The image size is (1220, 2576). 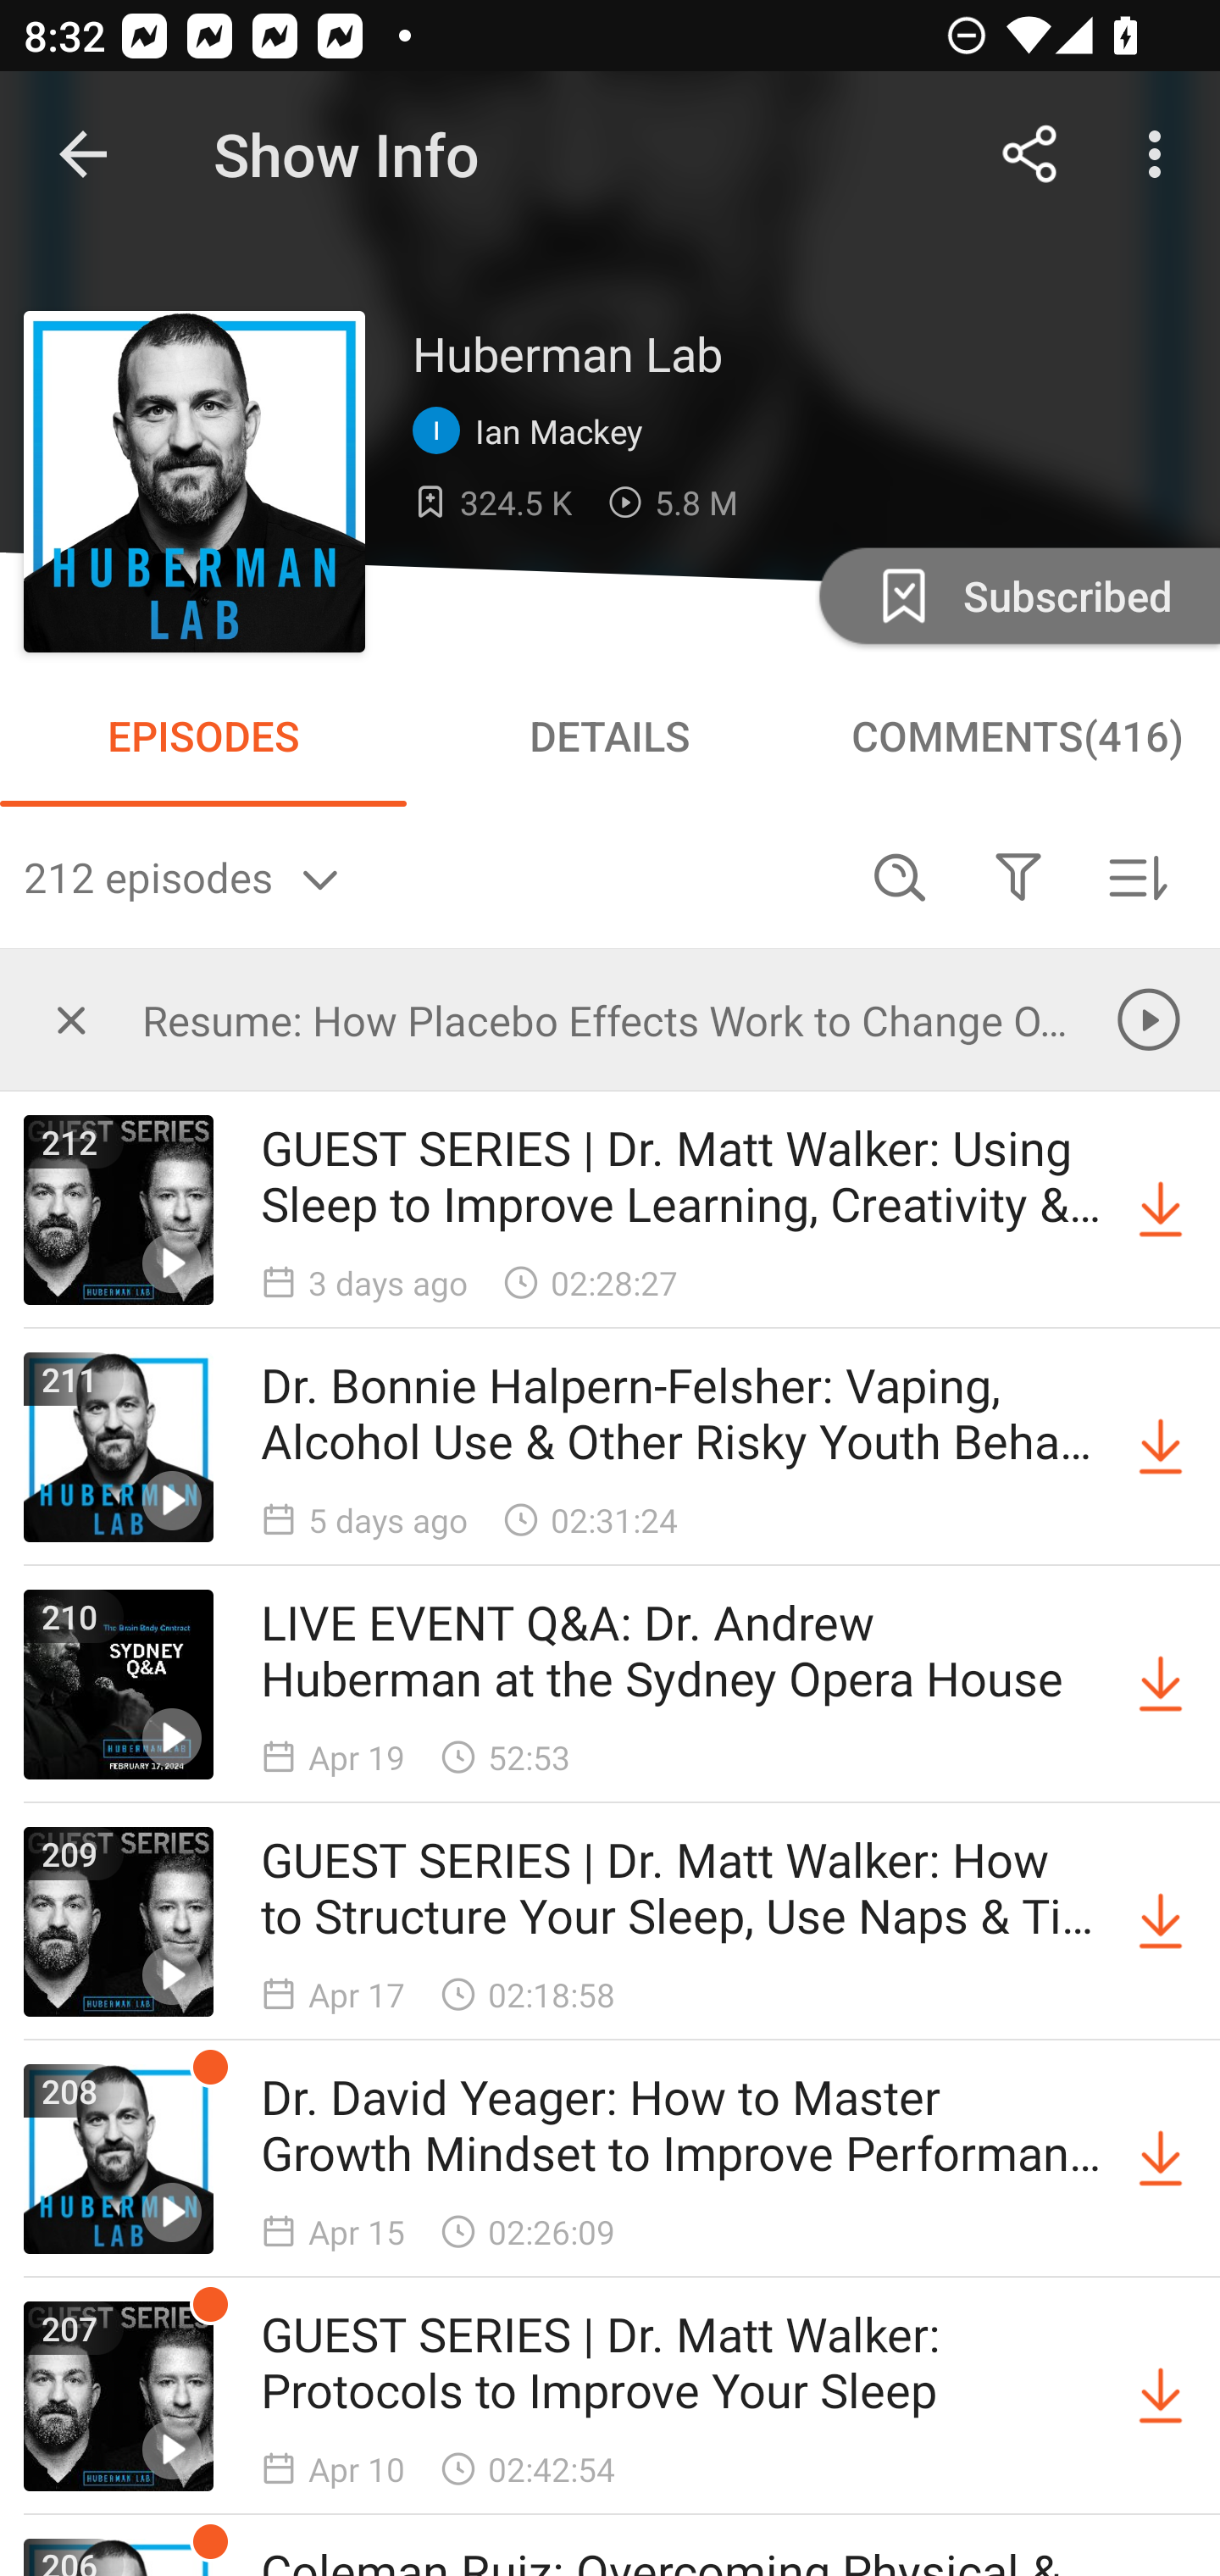 I want to click on Download, so click(x=1161, y=2159).